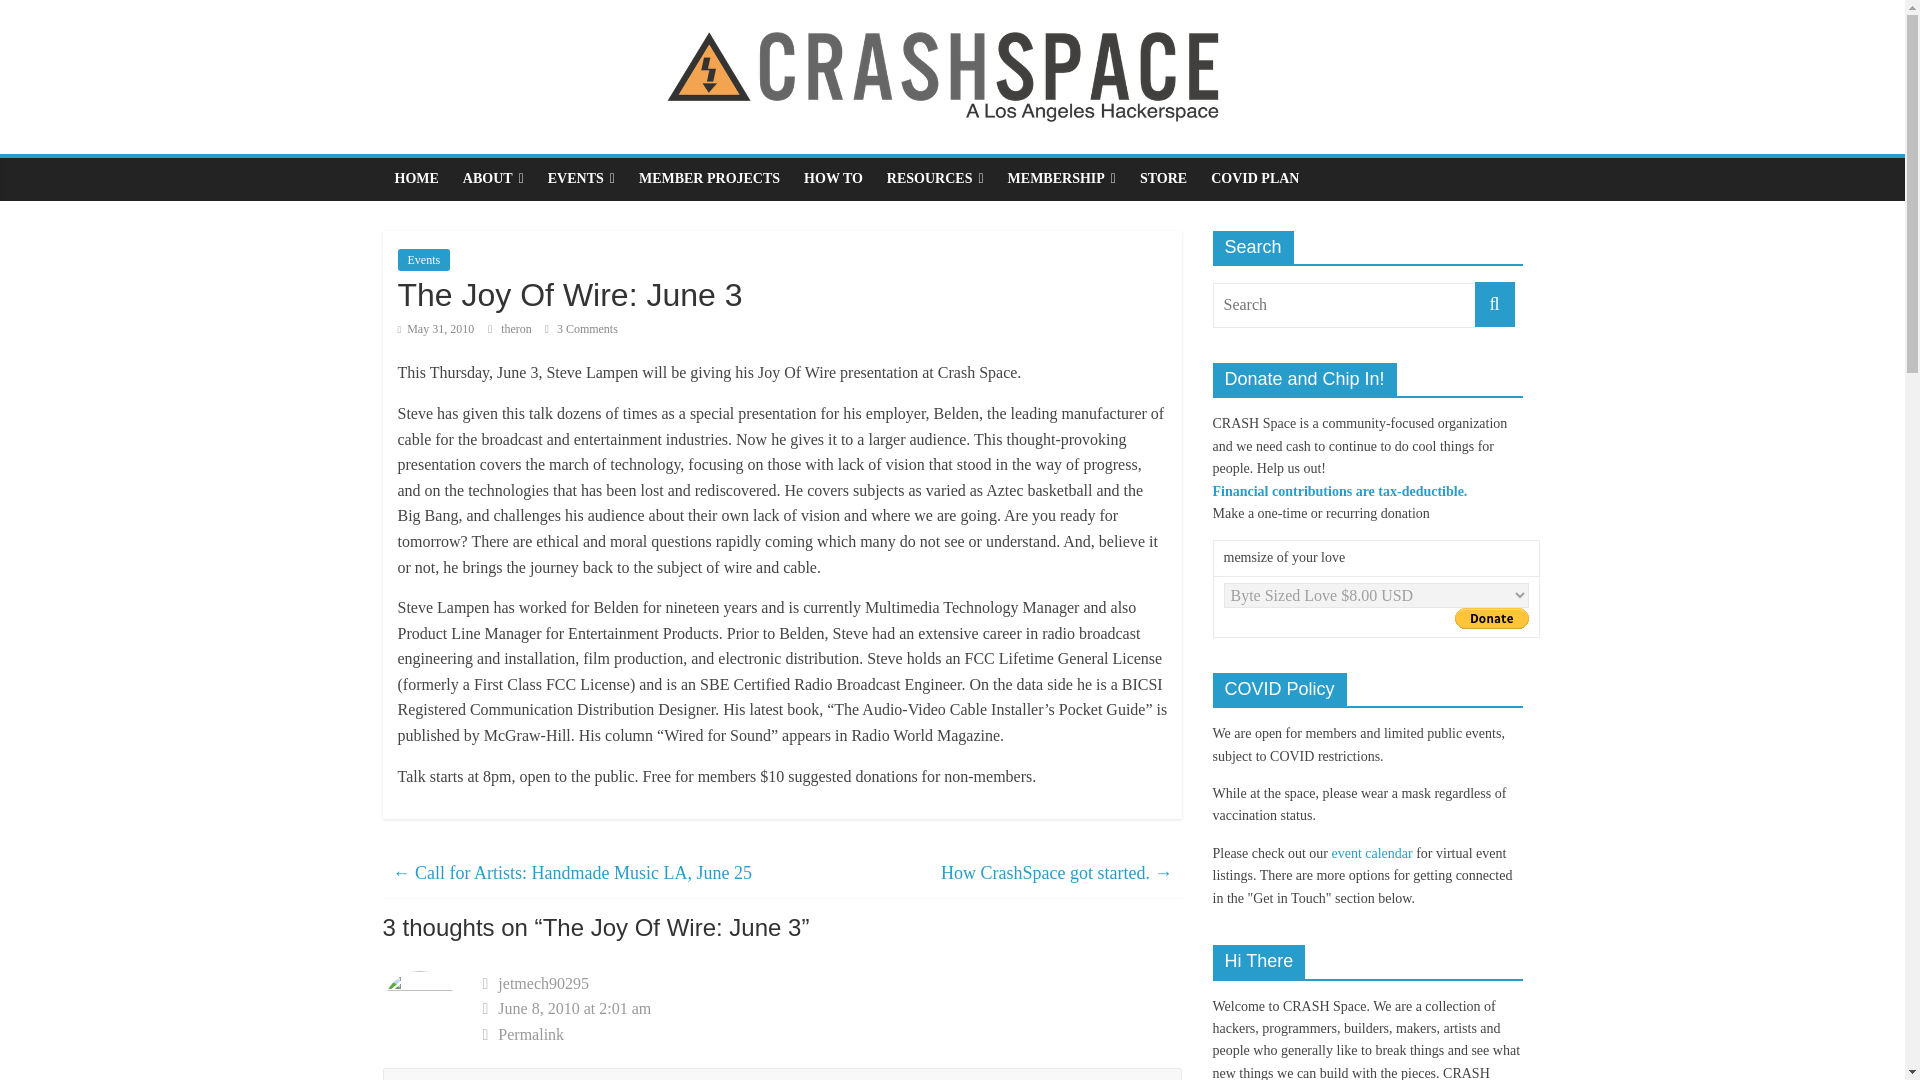 This screenshot has height=1080, width=1920. Describe the element at coordinates (436, 328) in the screenshot. I see `8:14 pm` at that location.